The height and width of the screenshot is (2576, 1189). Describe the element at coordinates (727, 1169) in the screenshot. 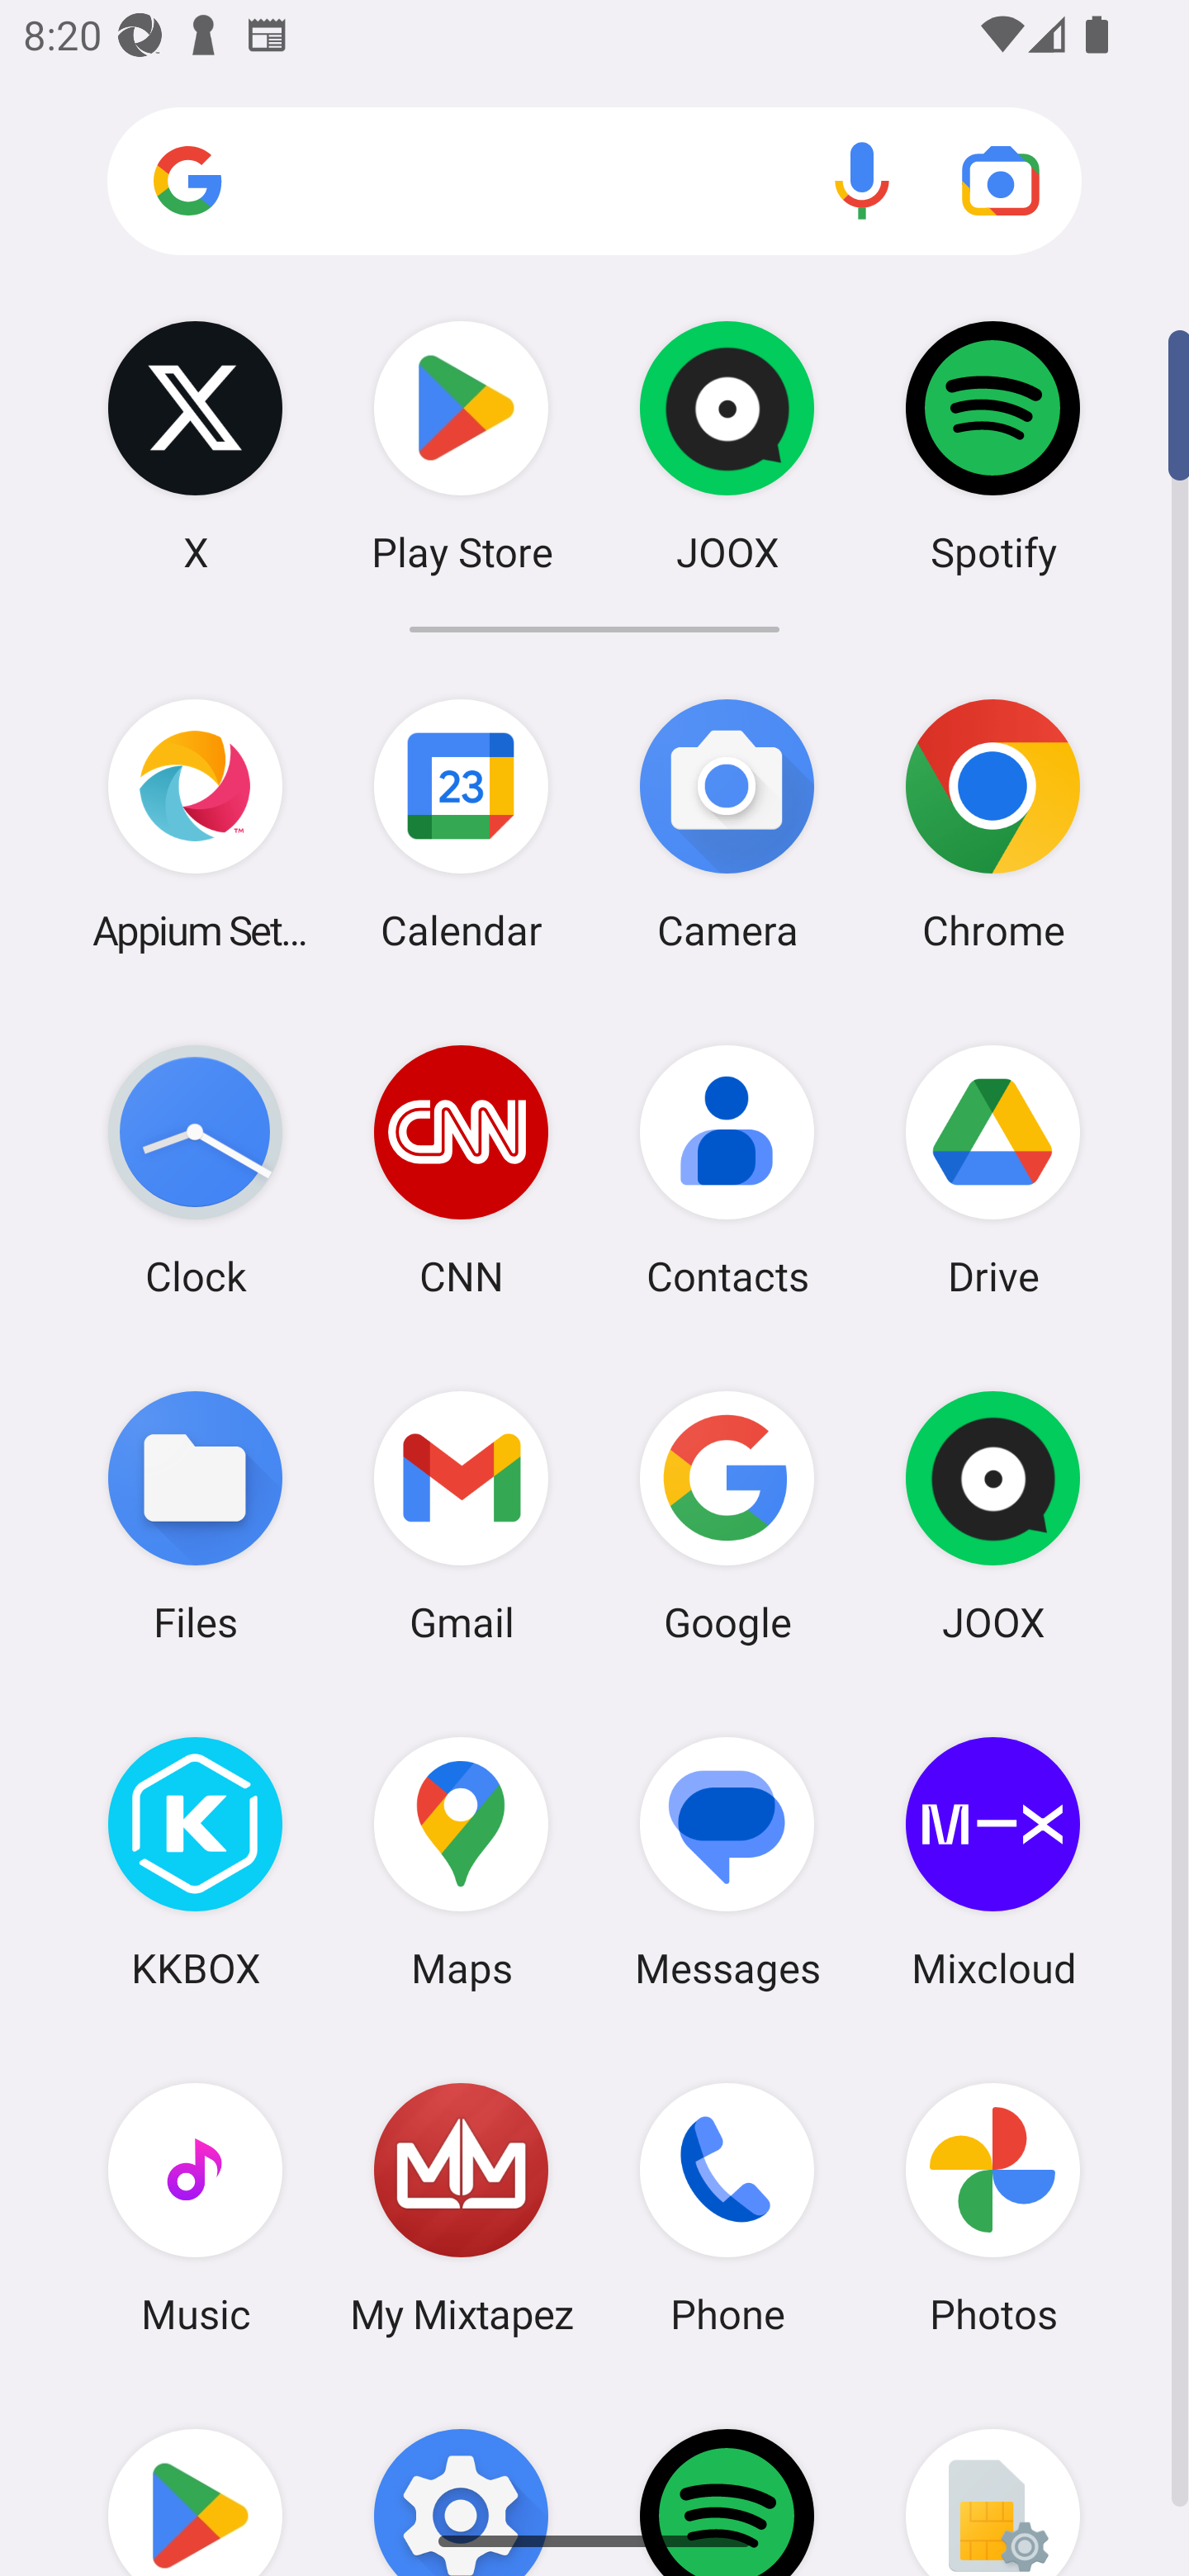

I see `Contacts` at that location.